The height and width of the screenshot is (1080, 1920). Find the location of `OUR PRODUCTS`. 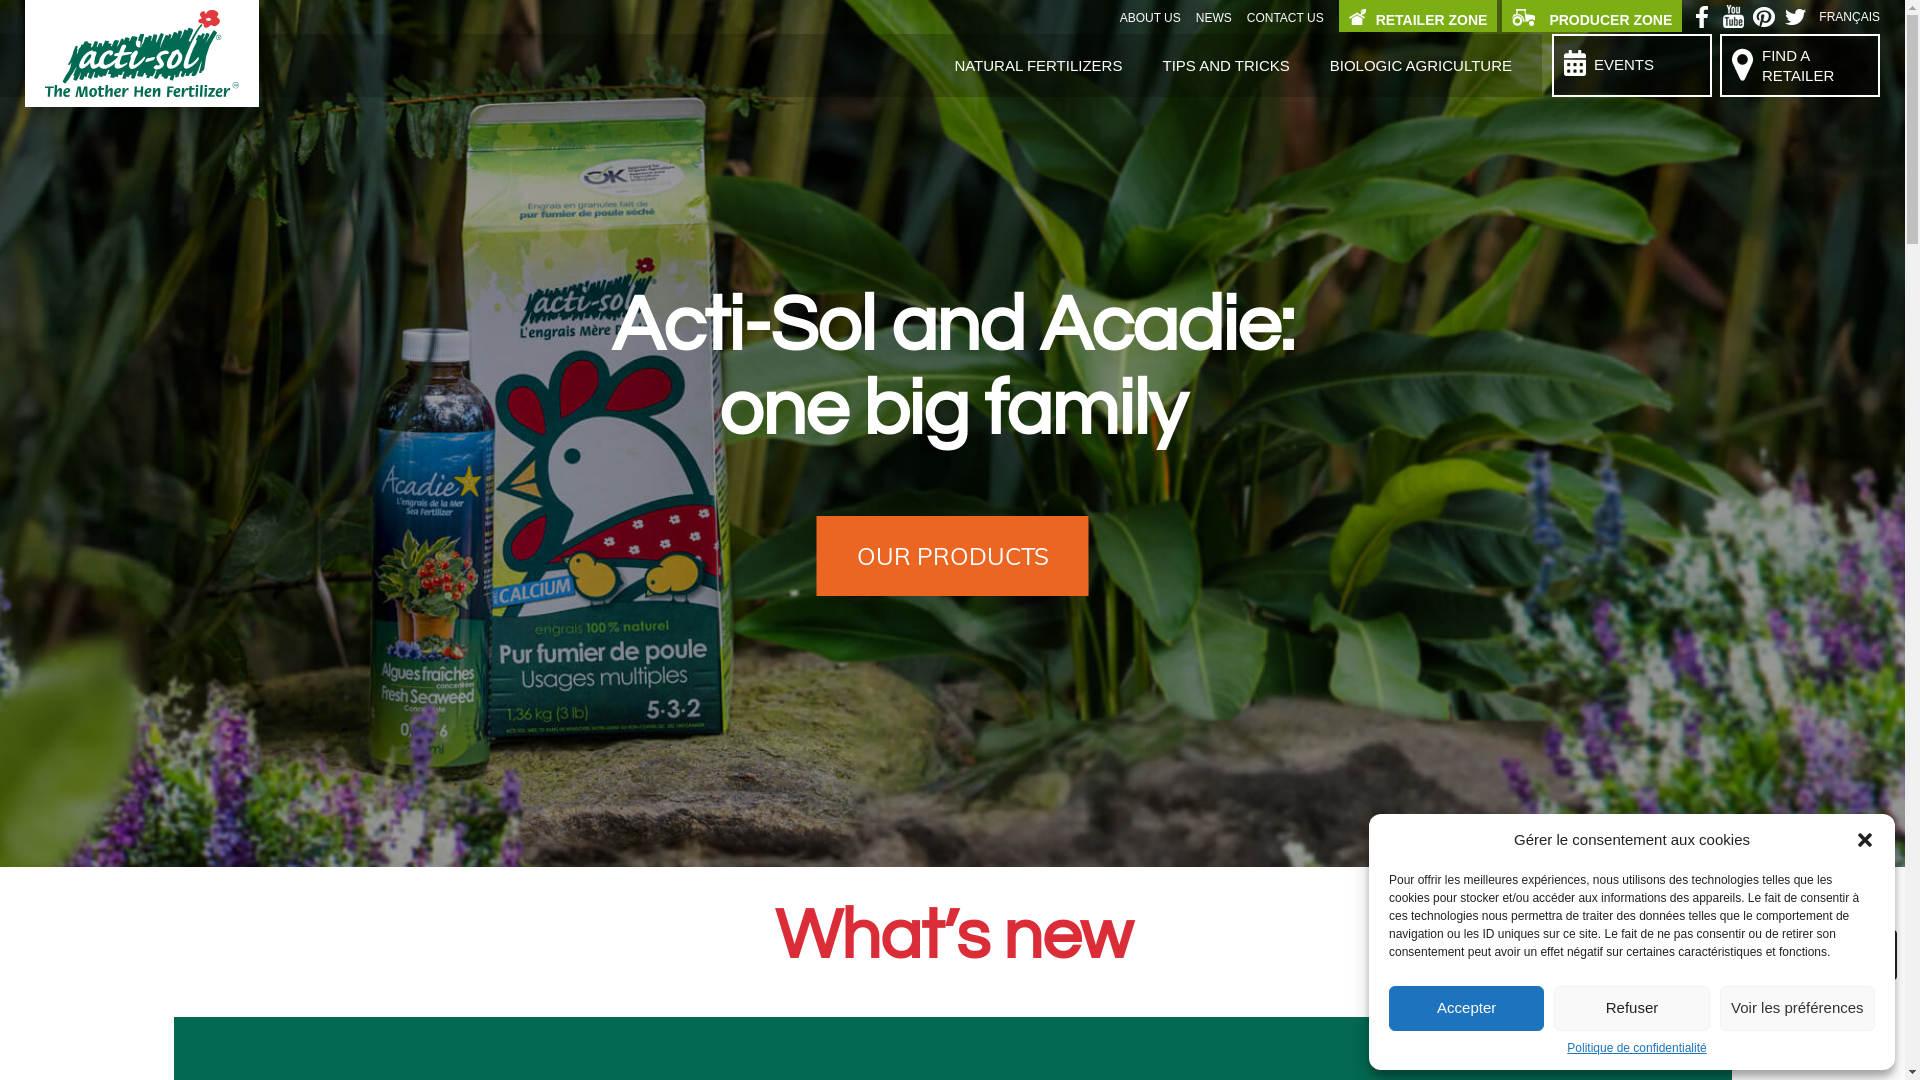

OUR PRODUCTS is located at coordinates (952, 556).